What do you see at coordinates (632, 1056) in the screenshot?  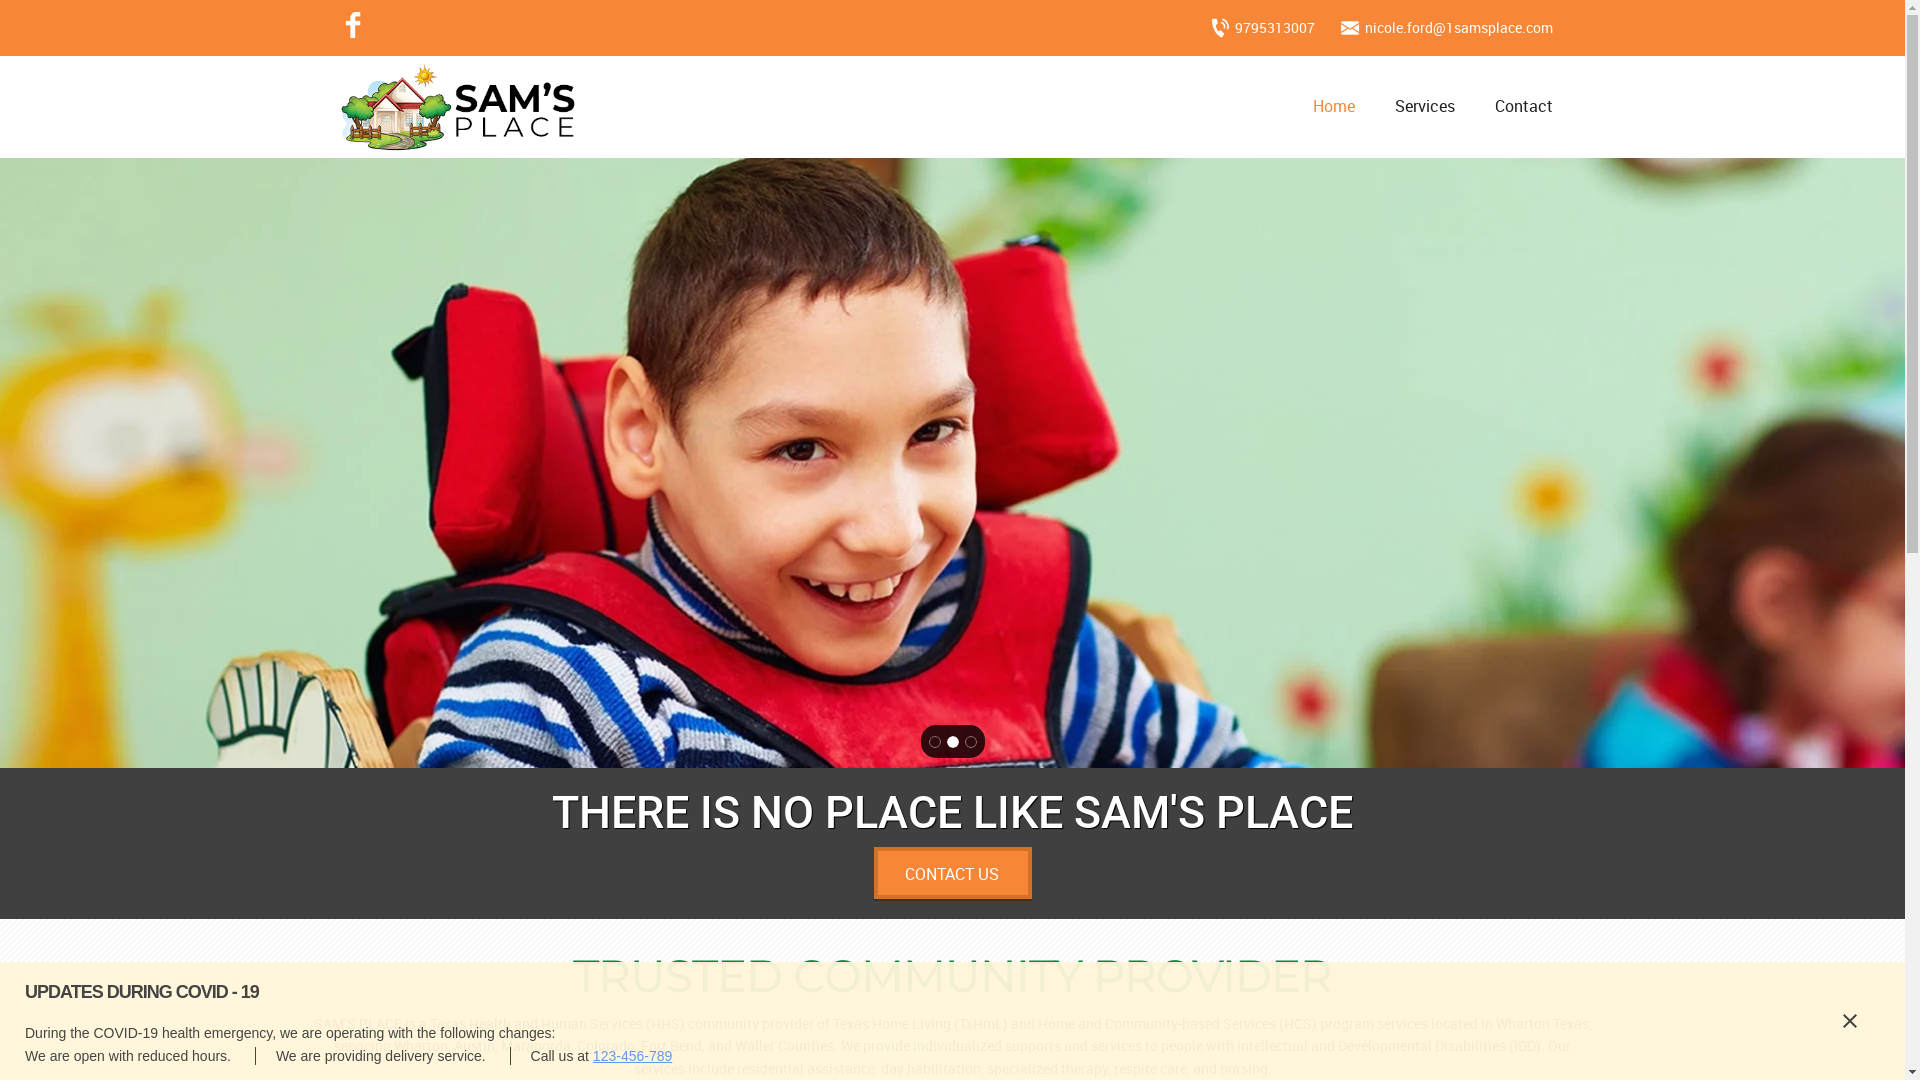 I see `123-456-789` at bounding box center [632, 1056].